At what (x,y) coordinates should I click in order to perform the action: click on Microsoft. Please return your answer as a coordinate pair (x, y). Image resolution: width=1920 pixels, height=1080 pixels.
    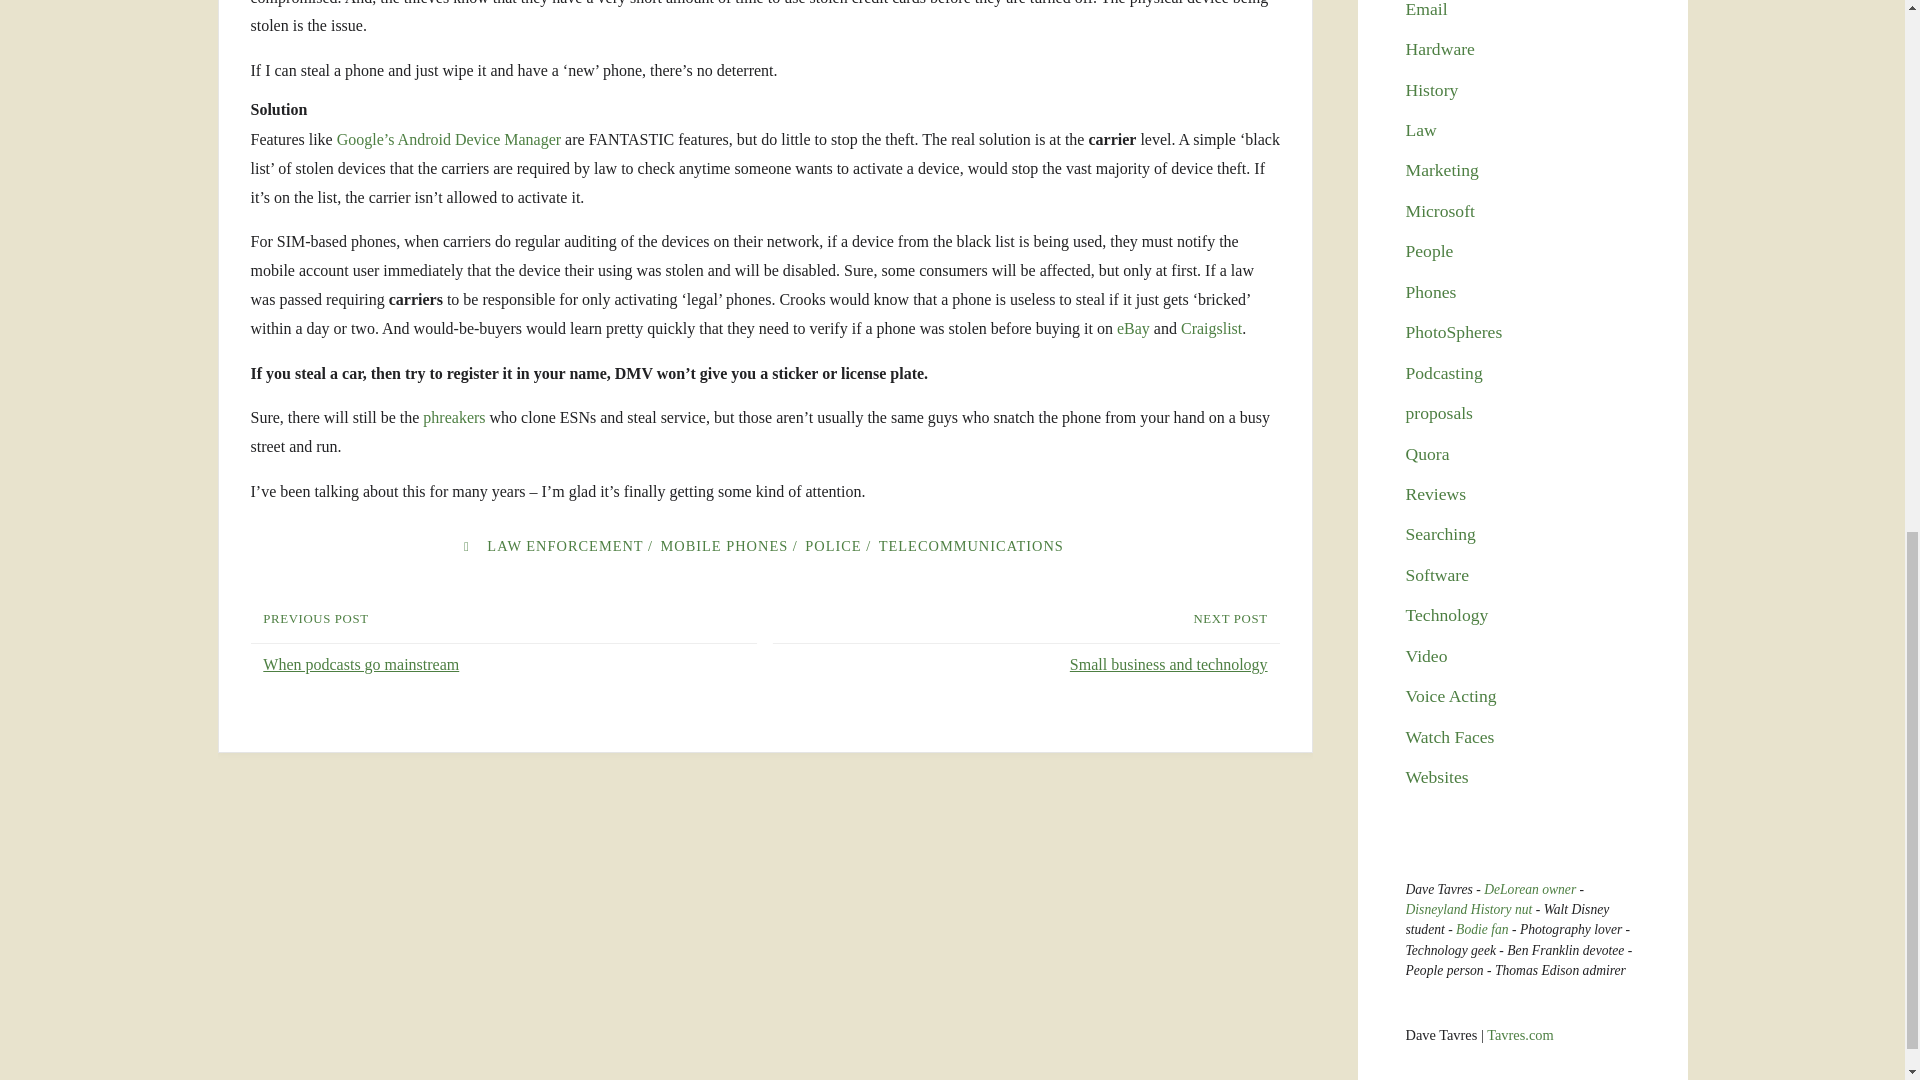
    Looking at the image, I should click on (1440, 210).